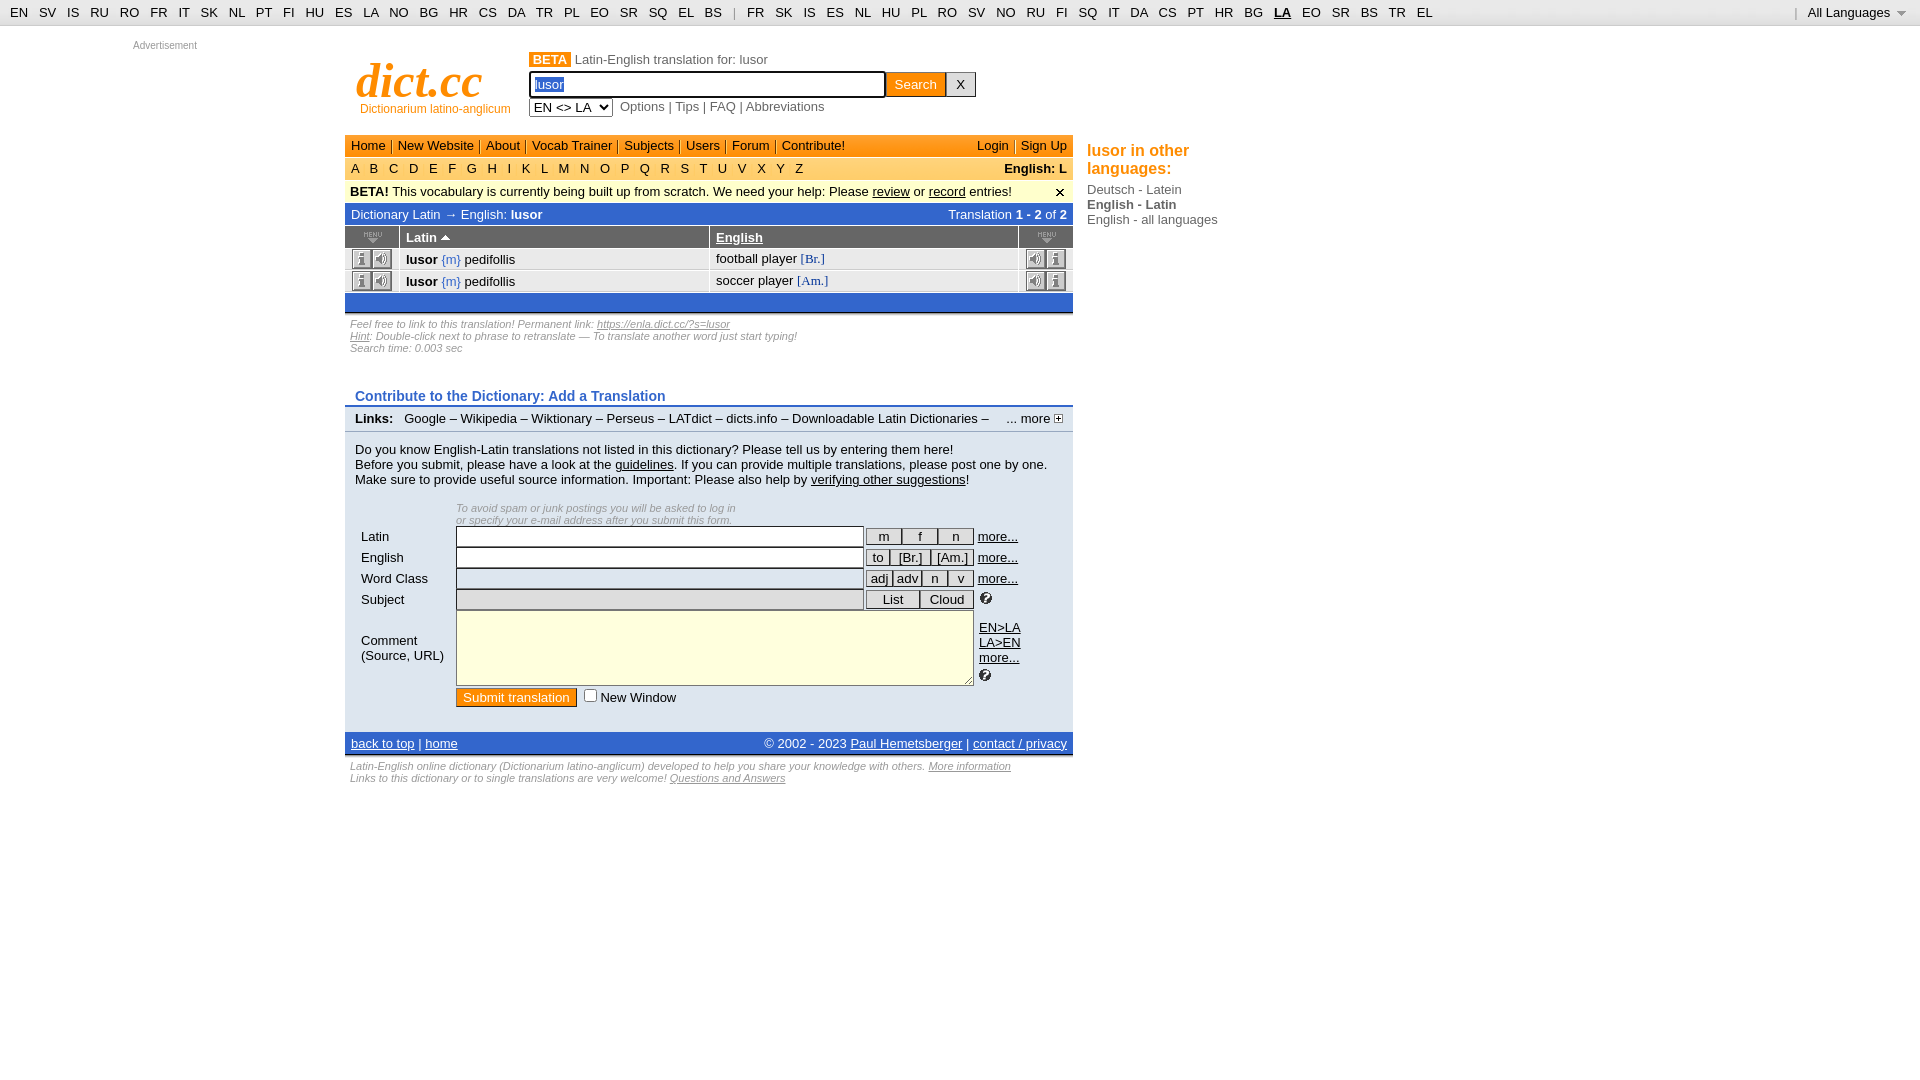 This screenshot has height=1080, width=1920. I want to click on L, so click(544, 168).